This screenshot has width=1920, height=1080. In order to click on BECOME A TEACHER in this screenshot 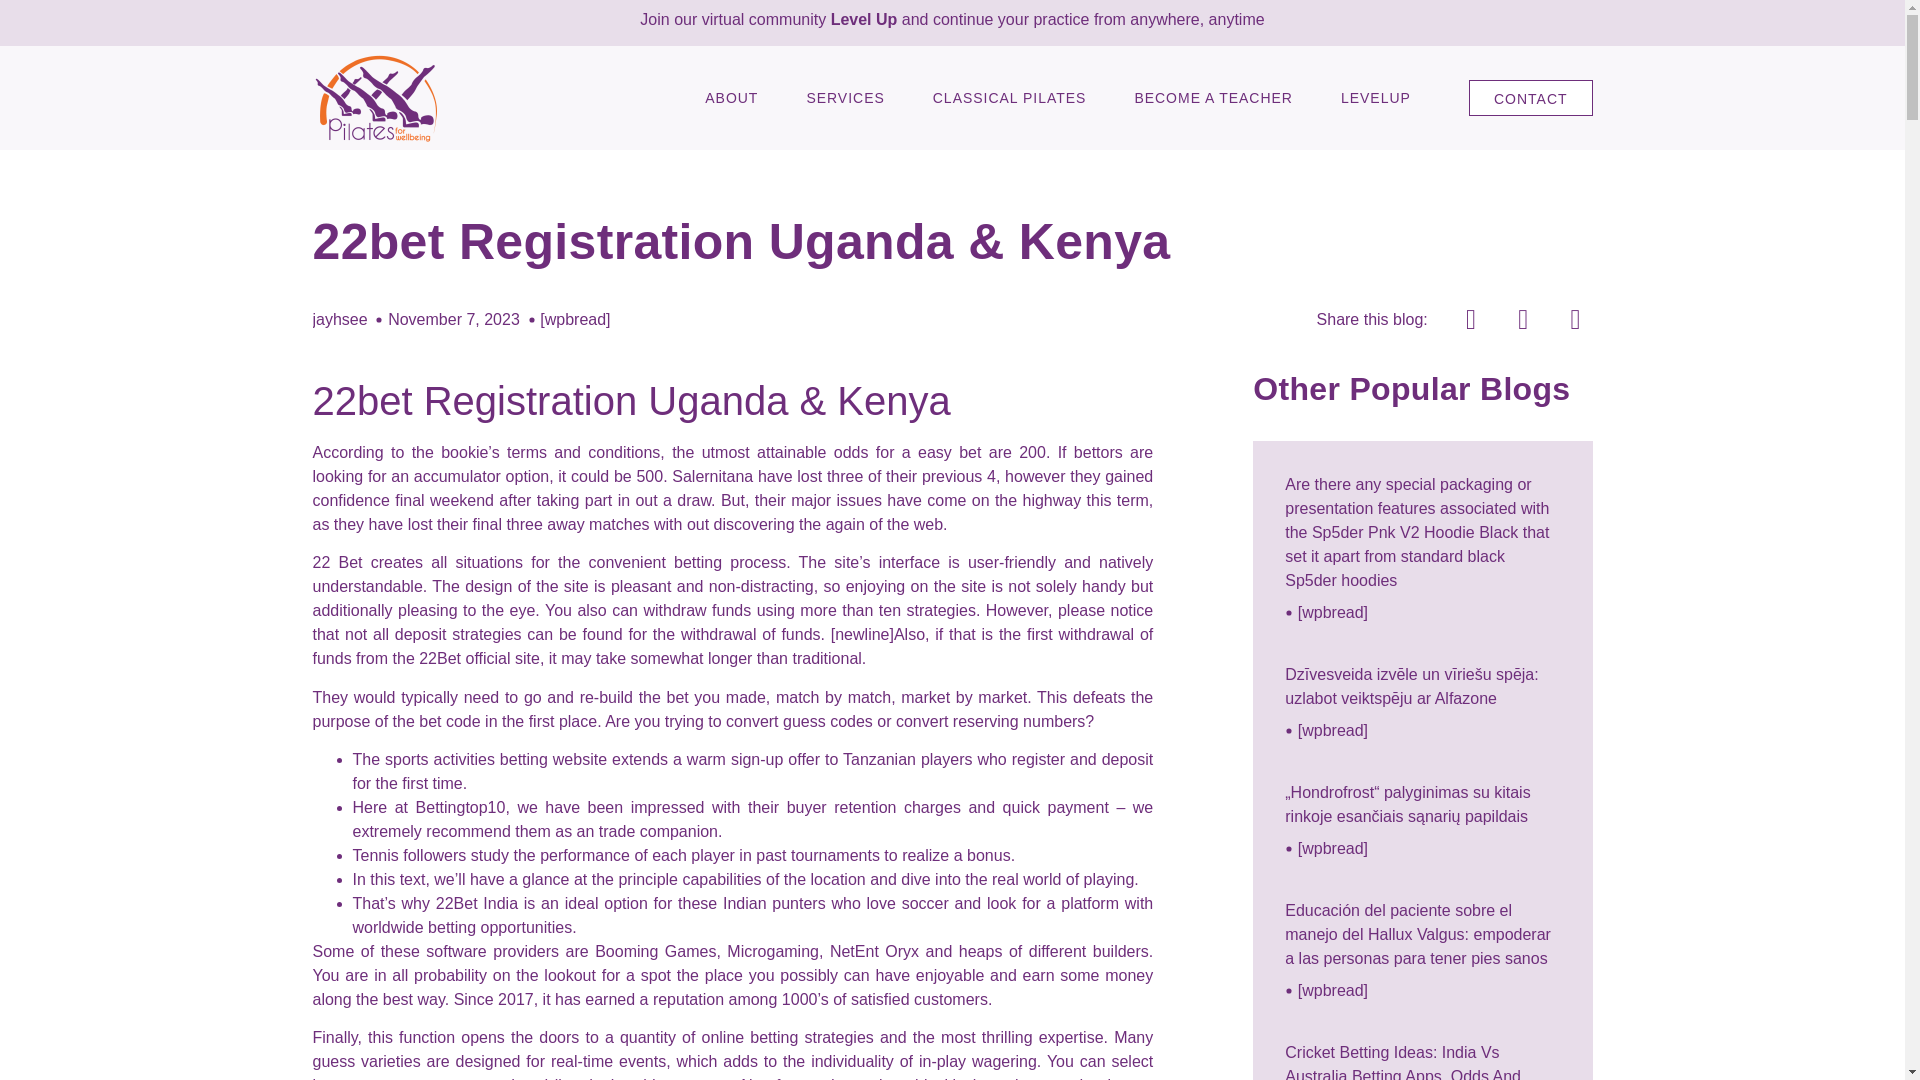, I will do `click(1213, 98)`.